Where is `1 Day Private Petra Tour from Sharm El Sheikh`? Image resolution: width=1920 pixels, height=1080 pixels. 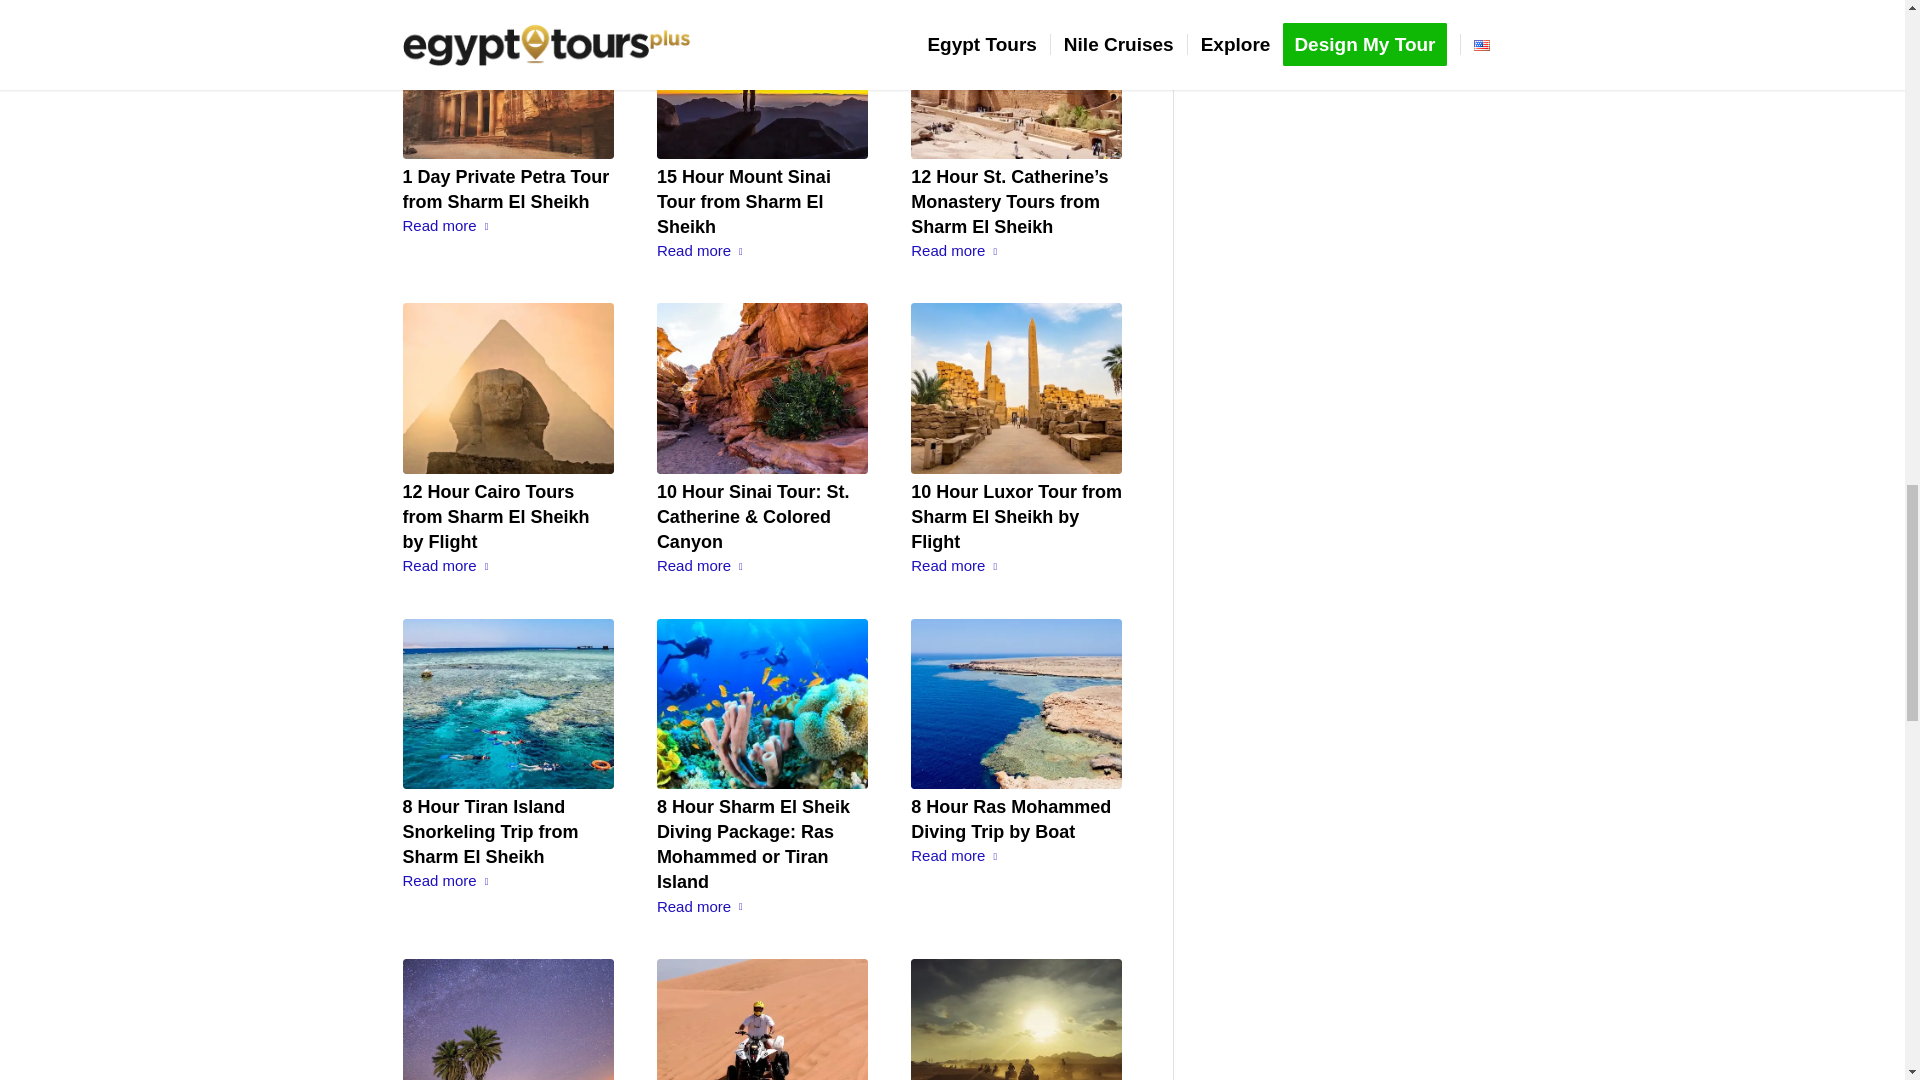 1 Day Private Petra Tour from Sharm El Sheikh is located at coordinates (506, 78).